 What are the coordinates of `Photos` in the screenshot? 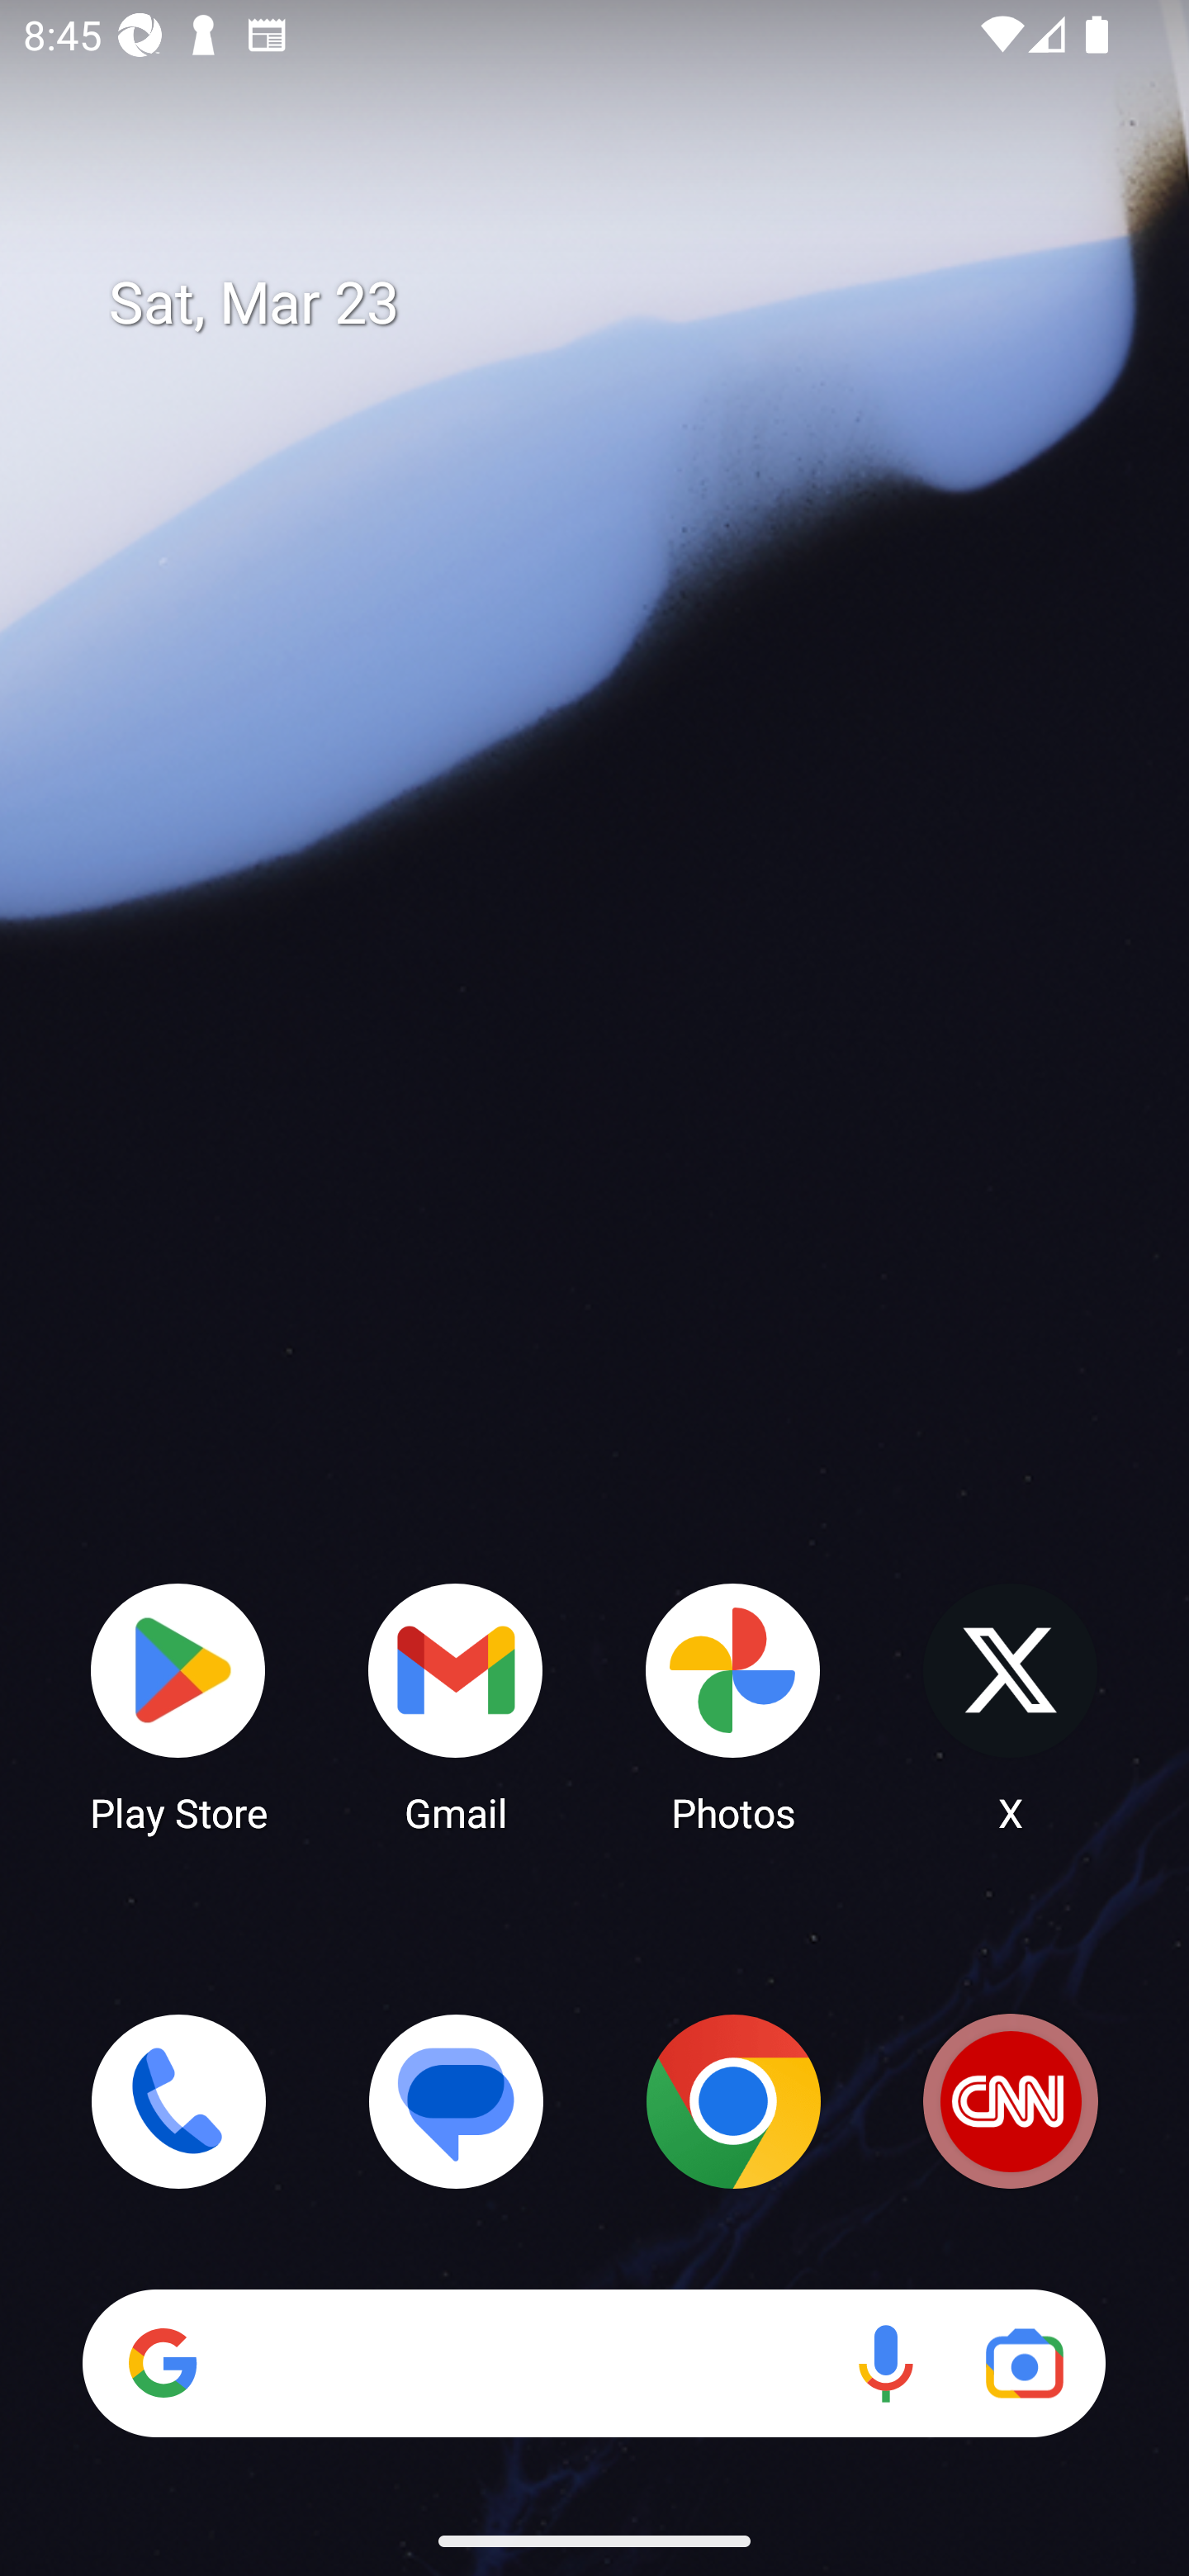 It's located at (733, 1706).